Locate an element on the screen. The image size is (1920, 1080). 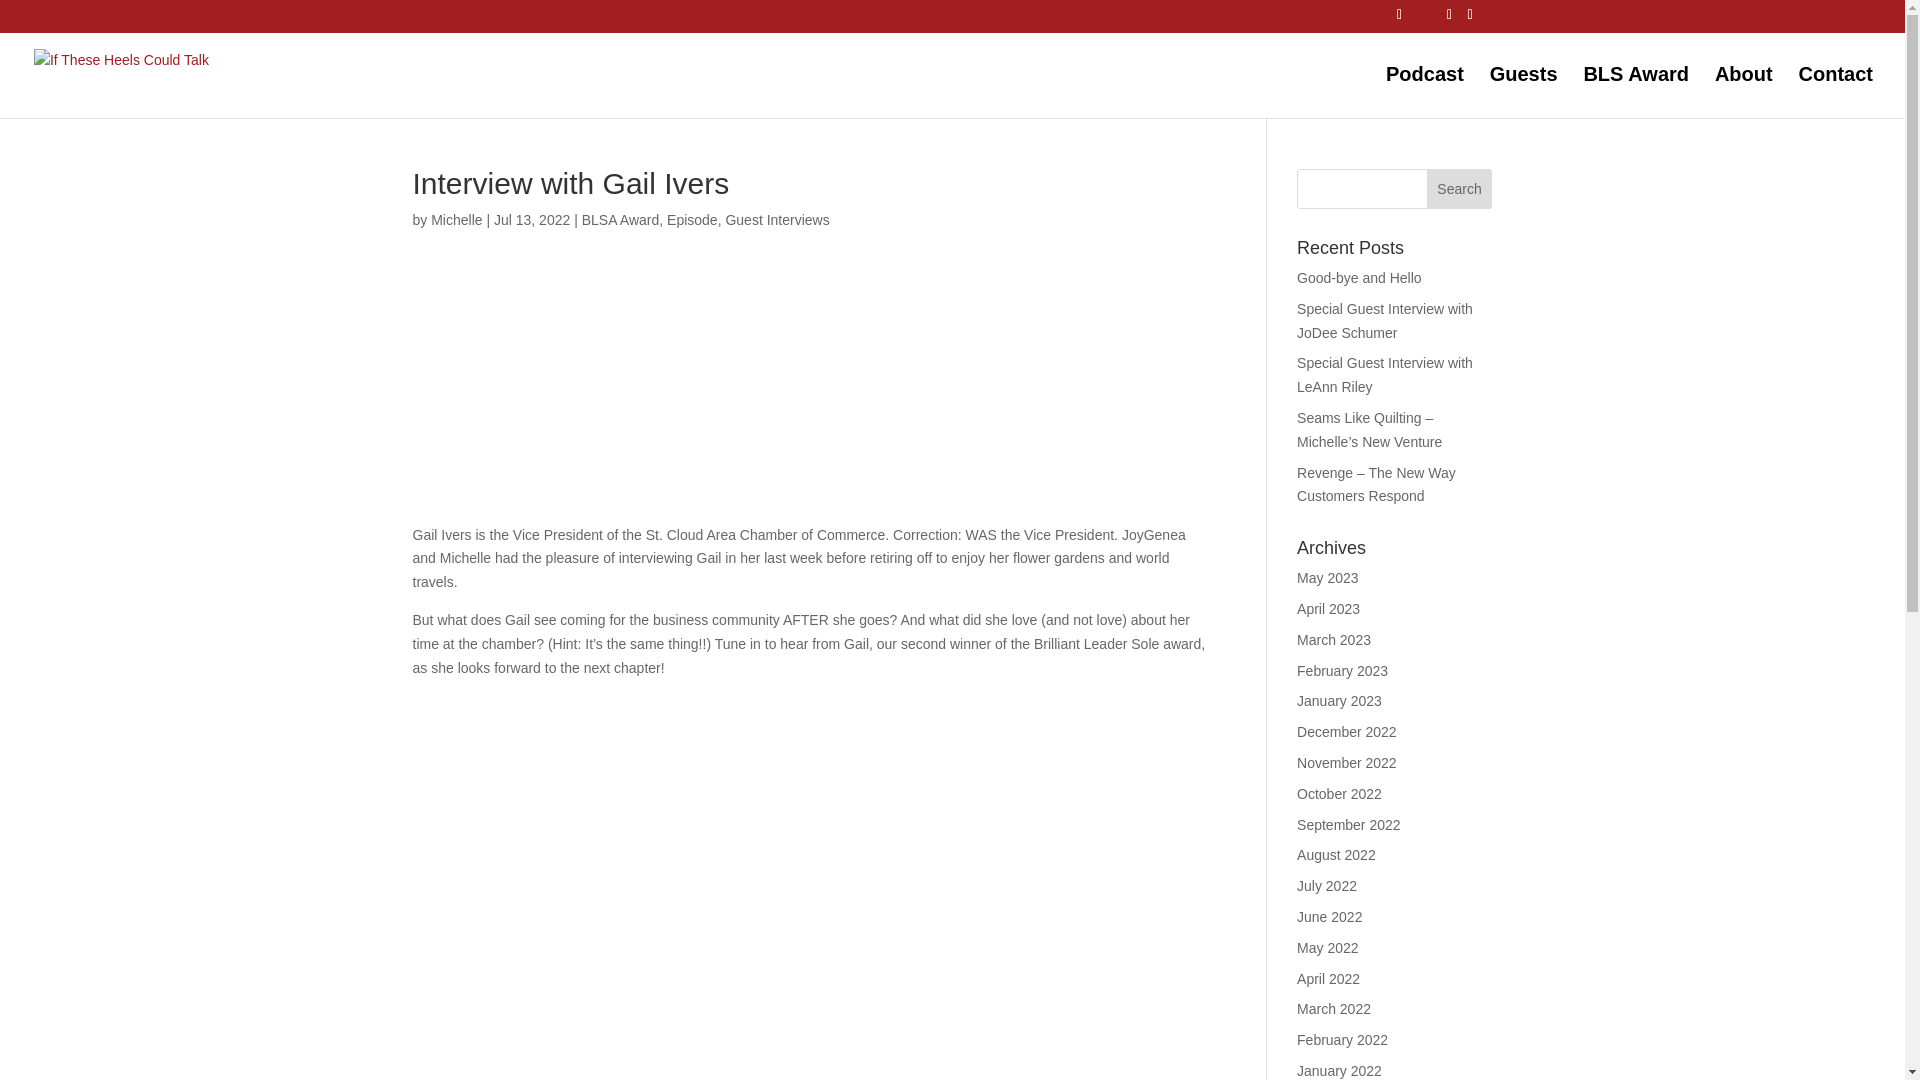
May 2022 is located at coordinates (1327, 947).